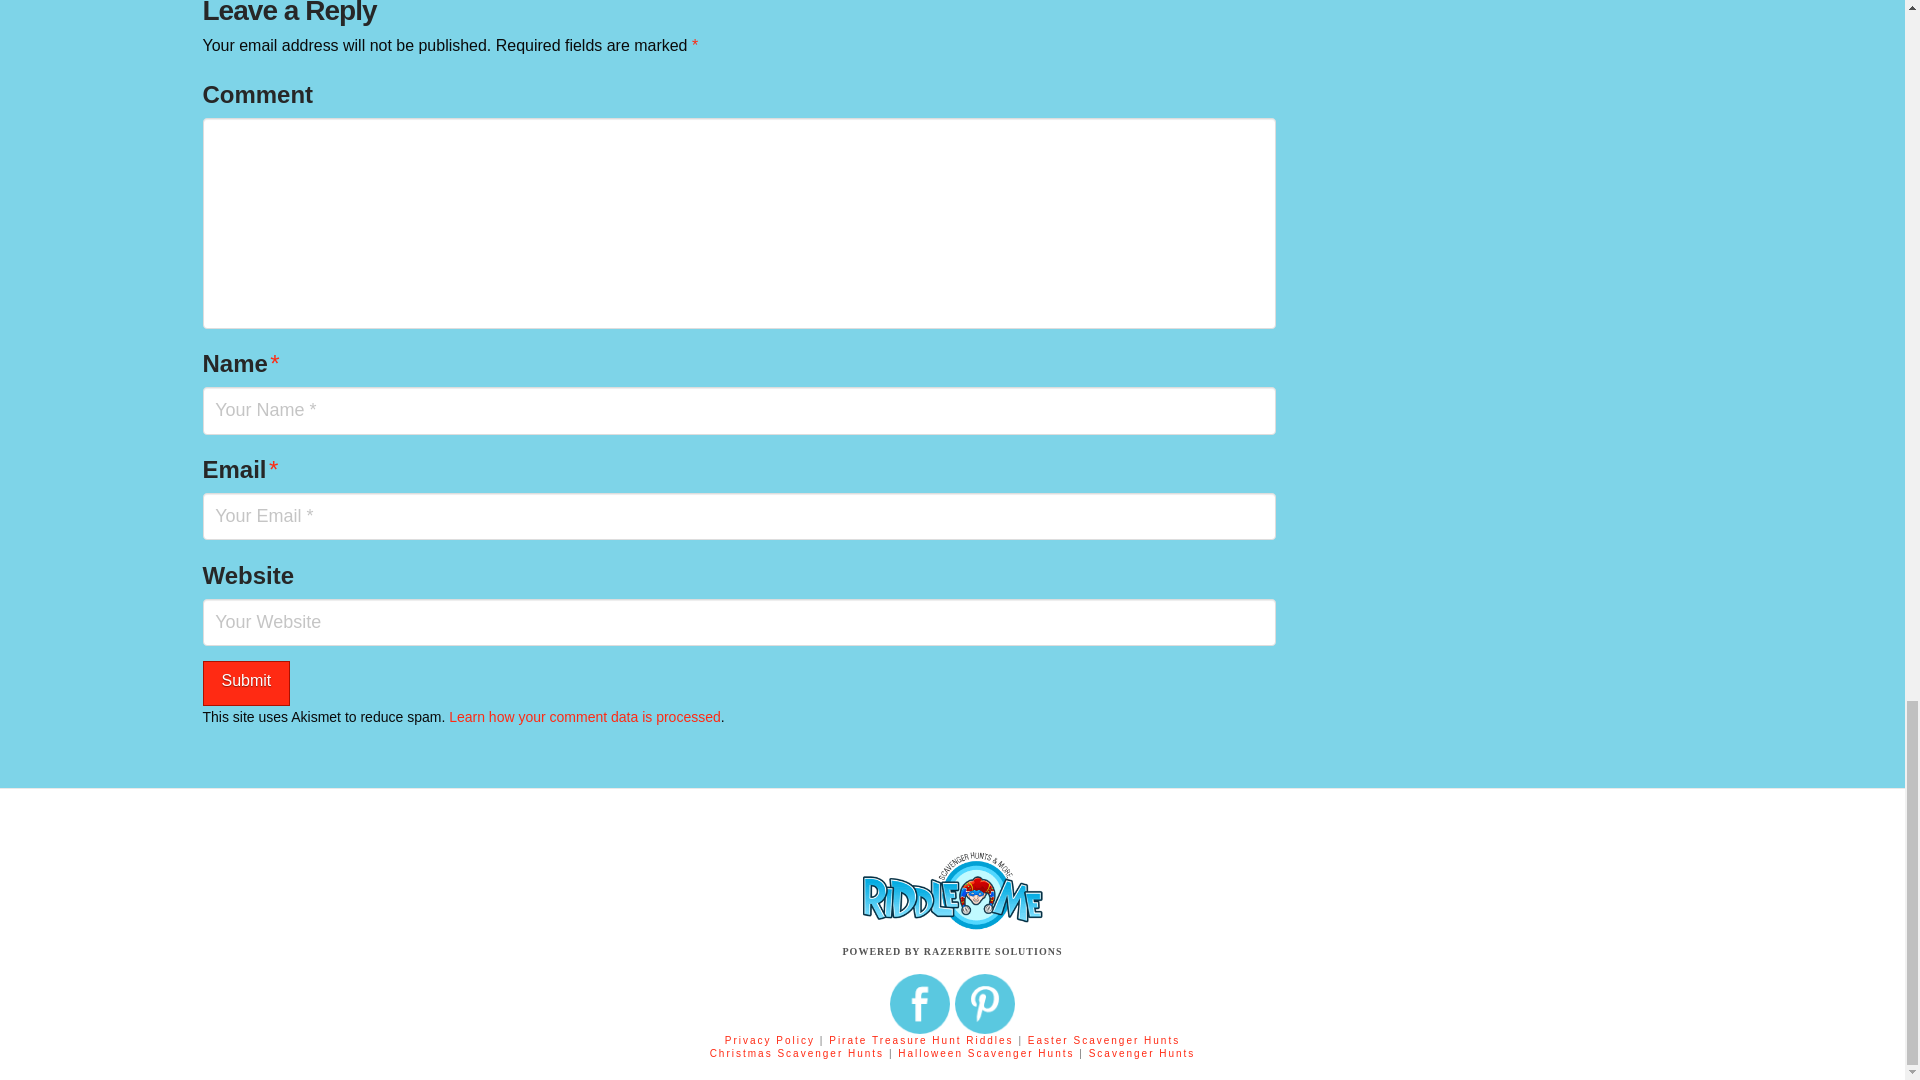  I want to click on Submit, so click(245, 683).